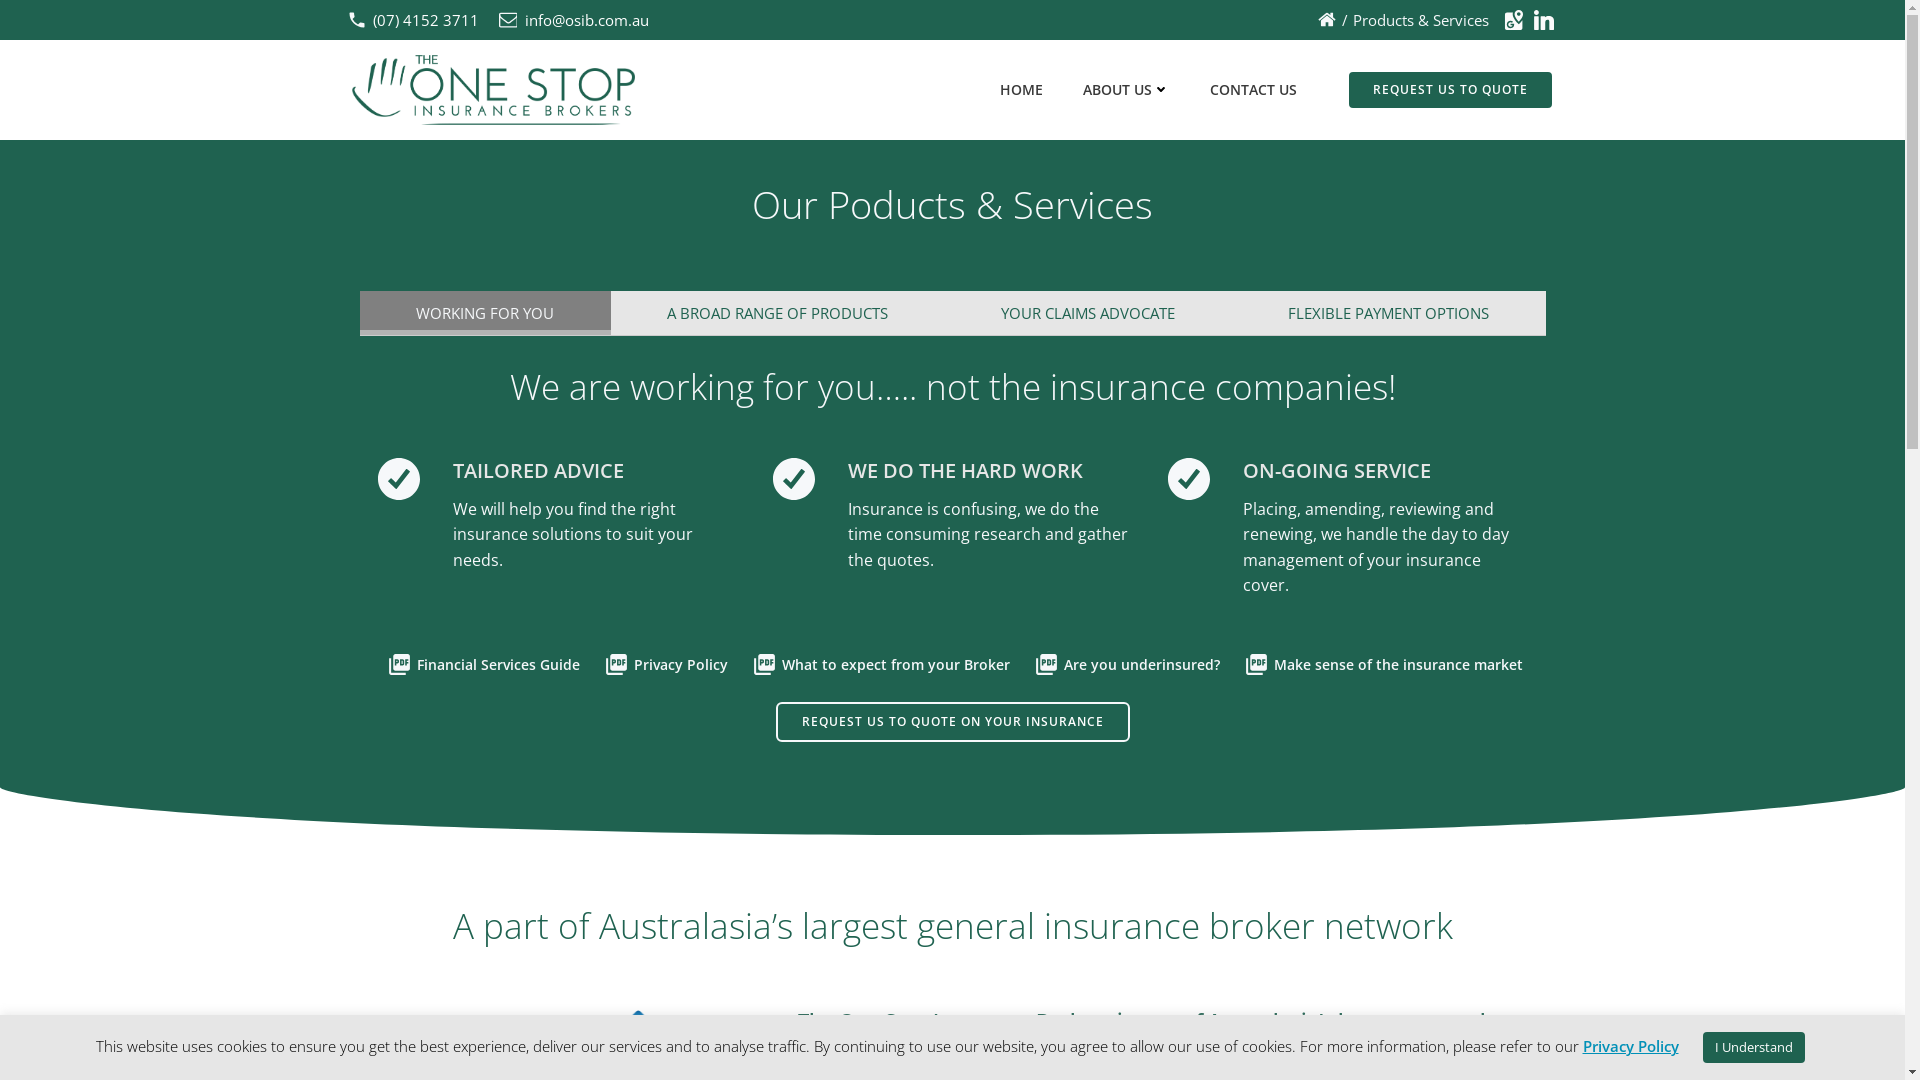  I want to click on HOME, so click(1022, 90).